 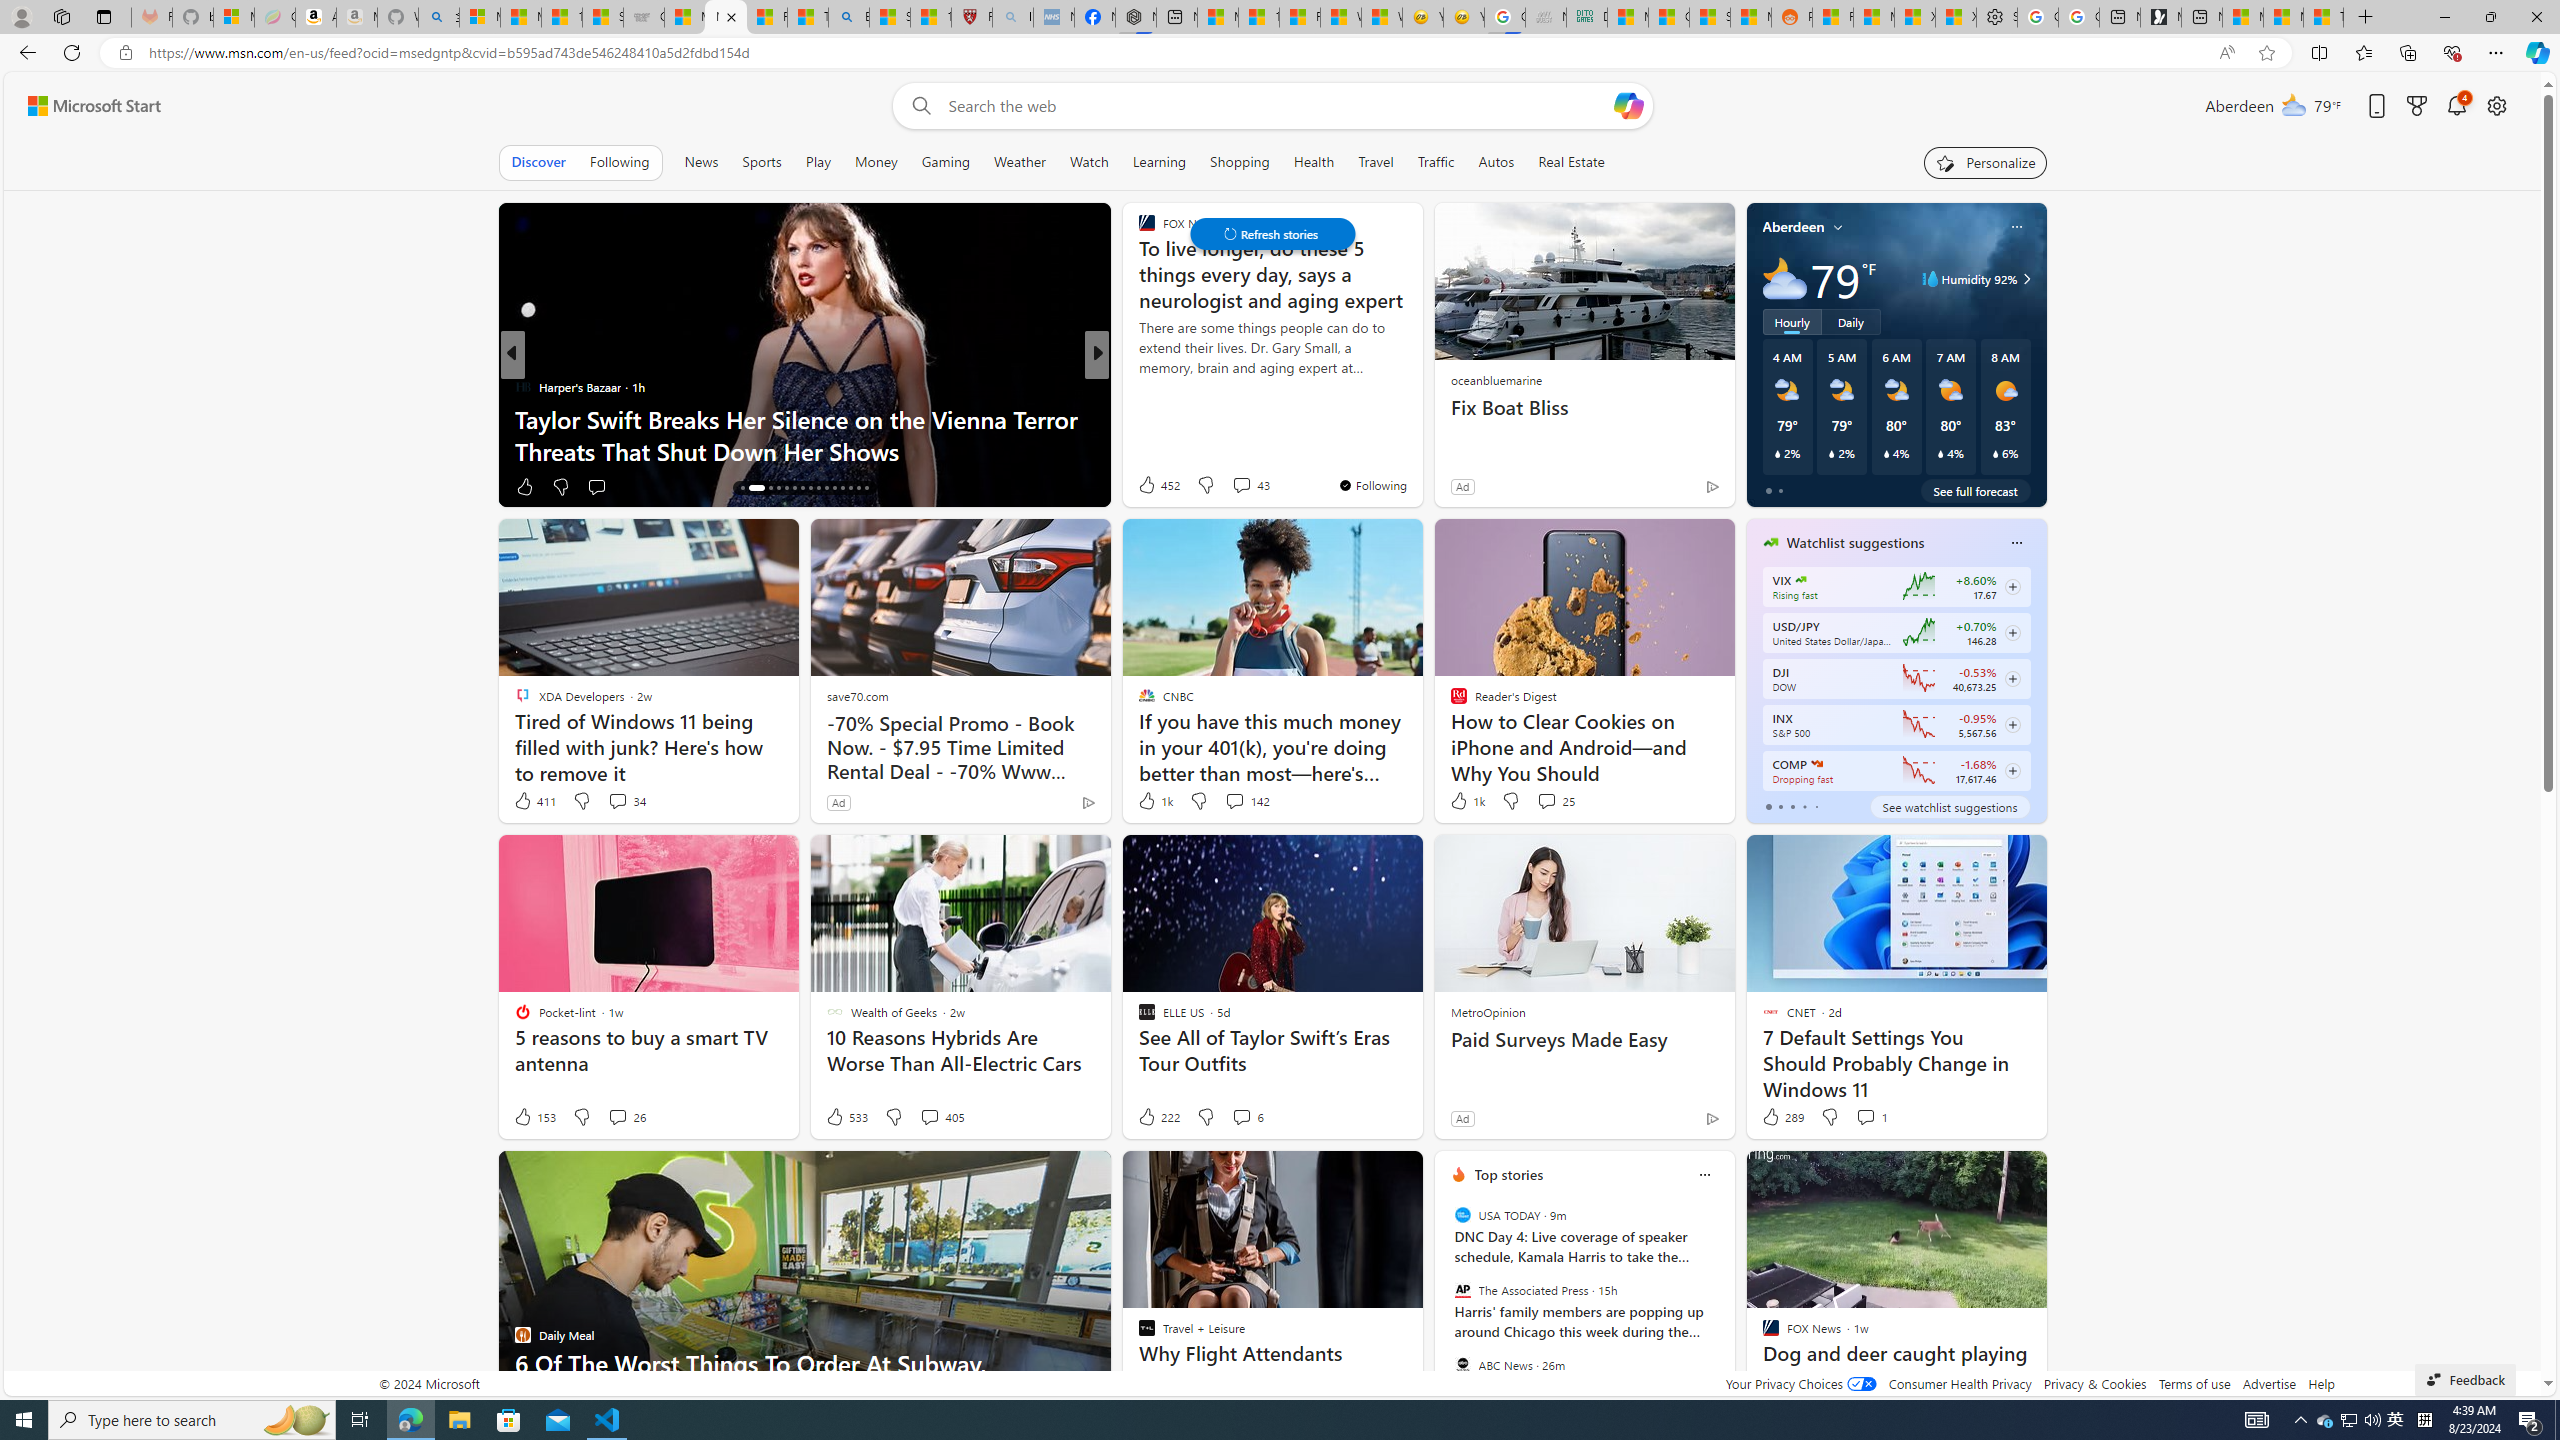 What do you see at coordinates (1272, 234) in the screenshot?
I see `Class: control` at bounding box center [1272, 234].